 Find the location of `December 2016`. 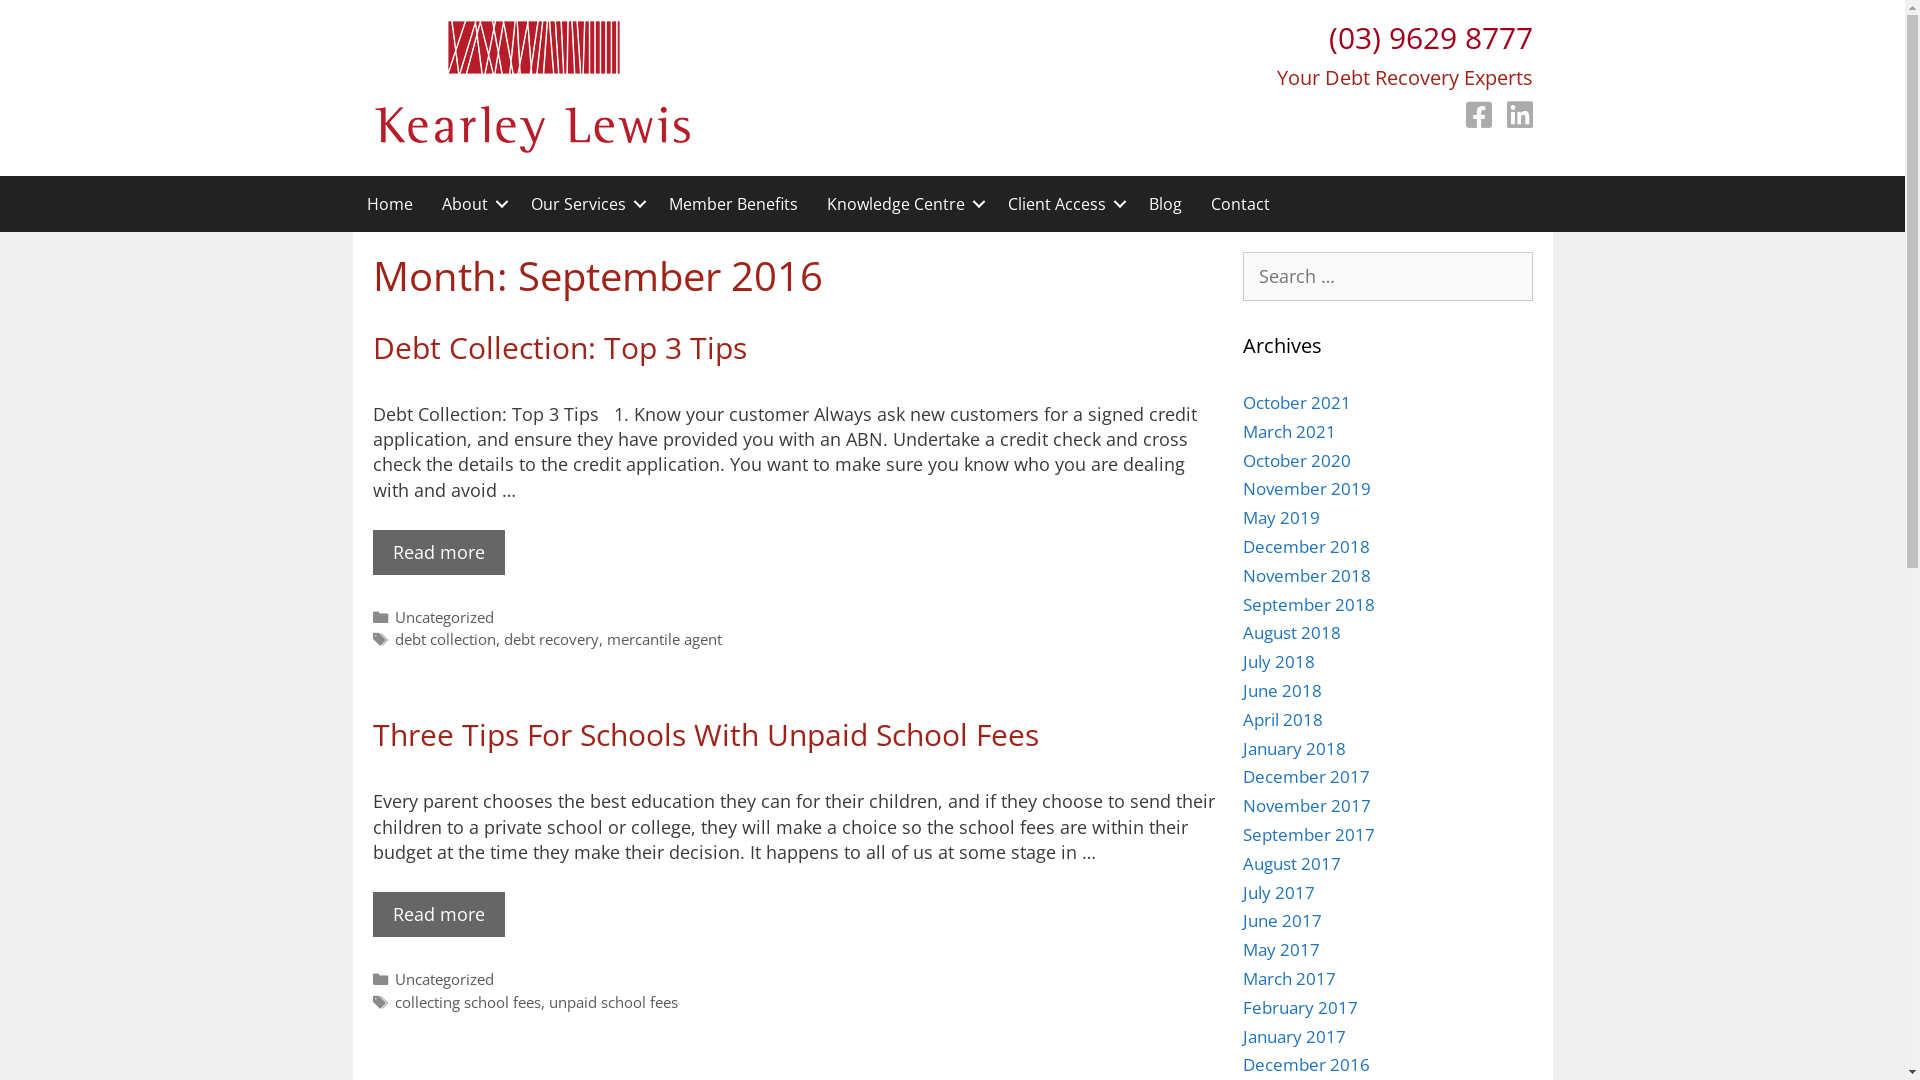

December 2016 is located at coordinates (1306, 1064).